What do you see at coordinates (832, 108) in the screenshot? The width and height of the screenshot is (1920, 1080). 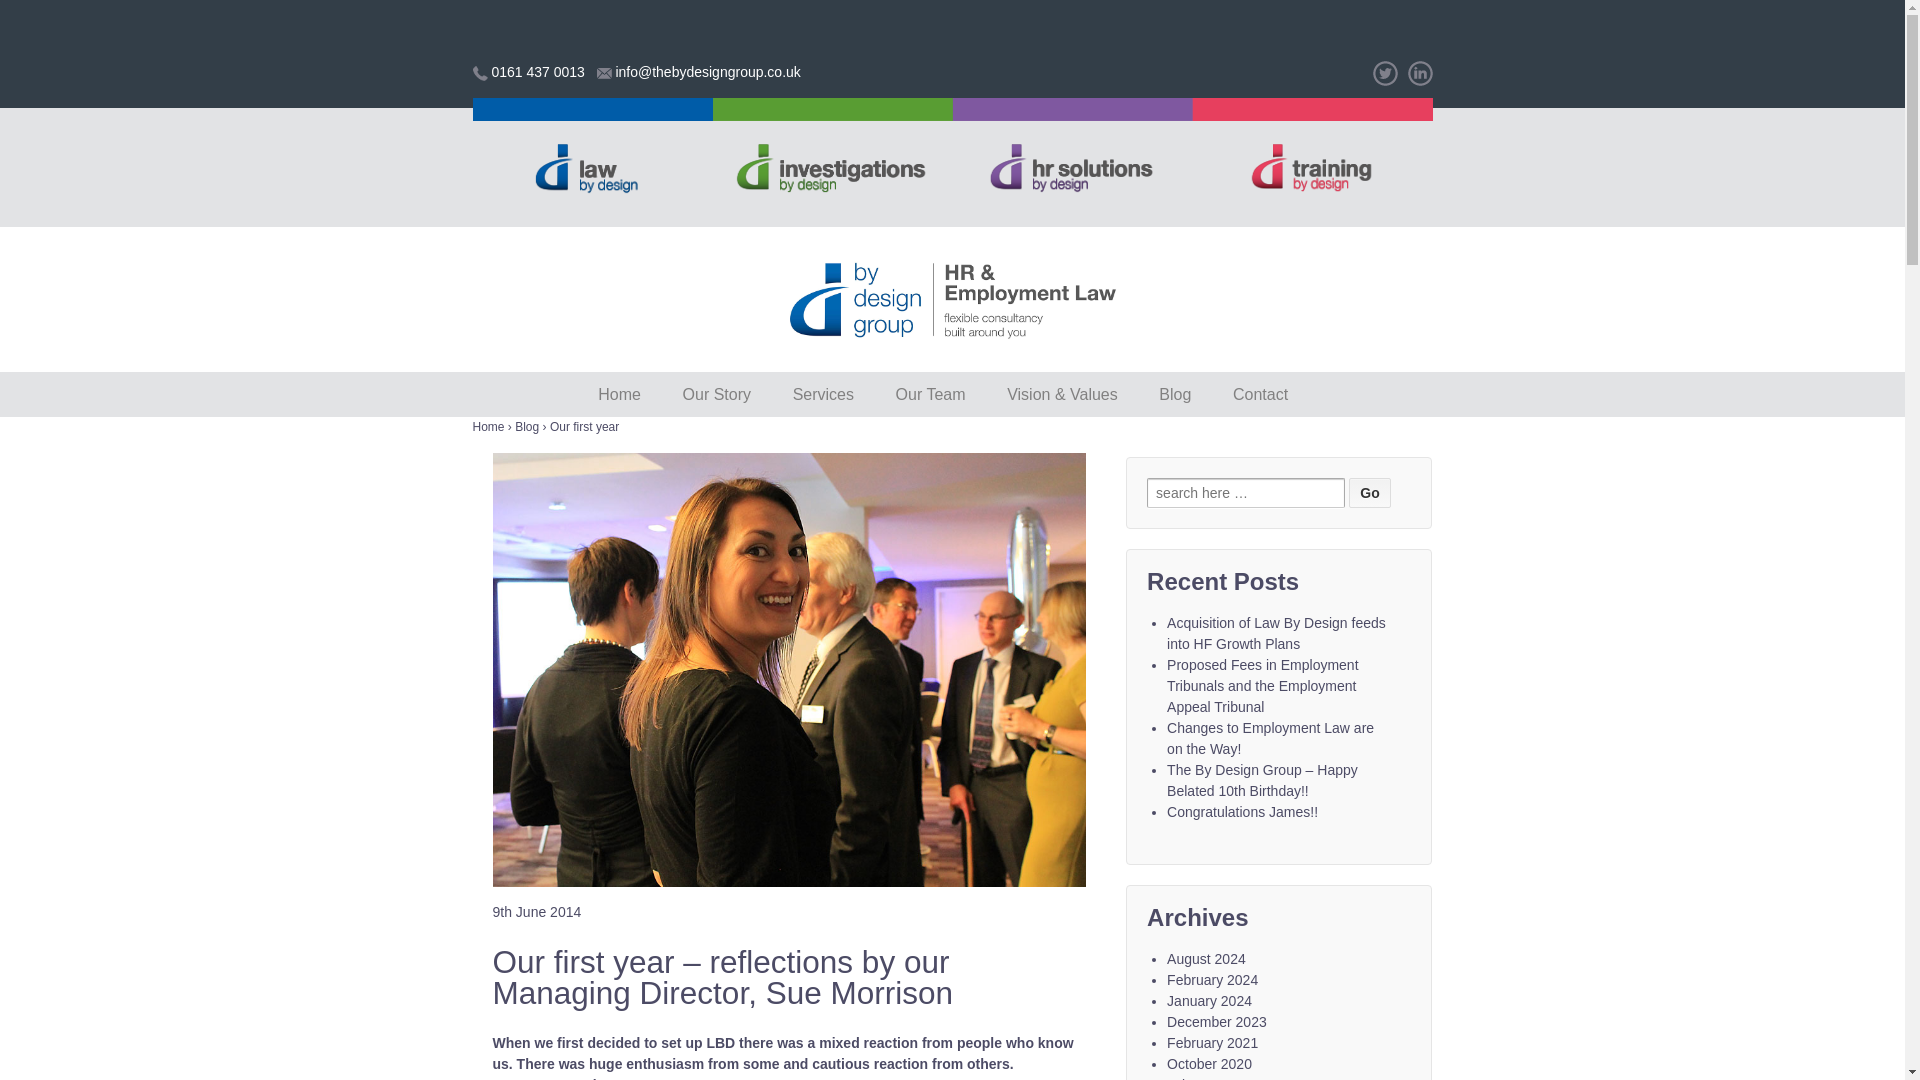 I see `investigations by design` at bounding box center [832, 108].